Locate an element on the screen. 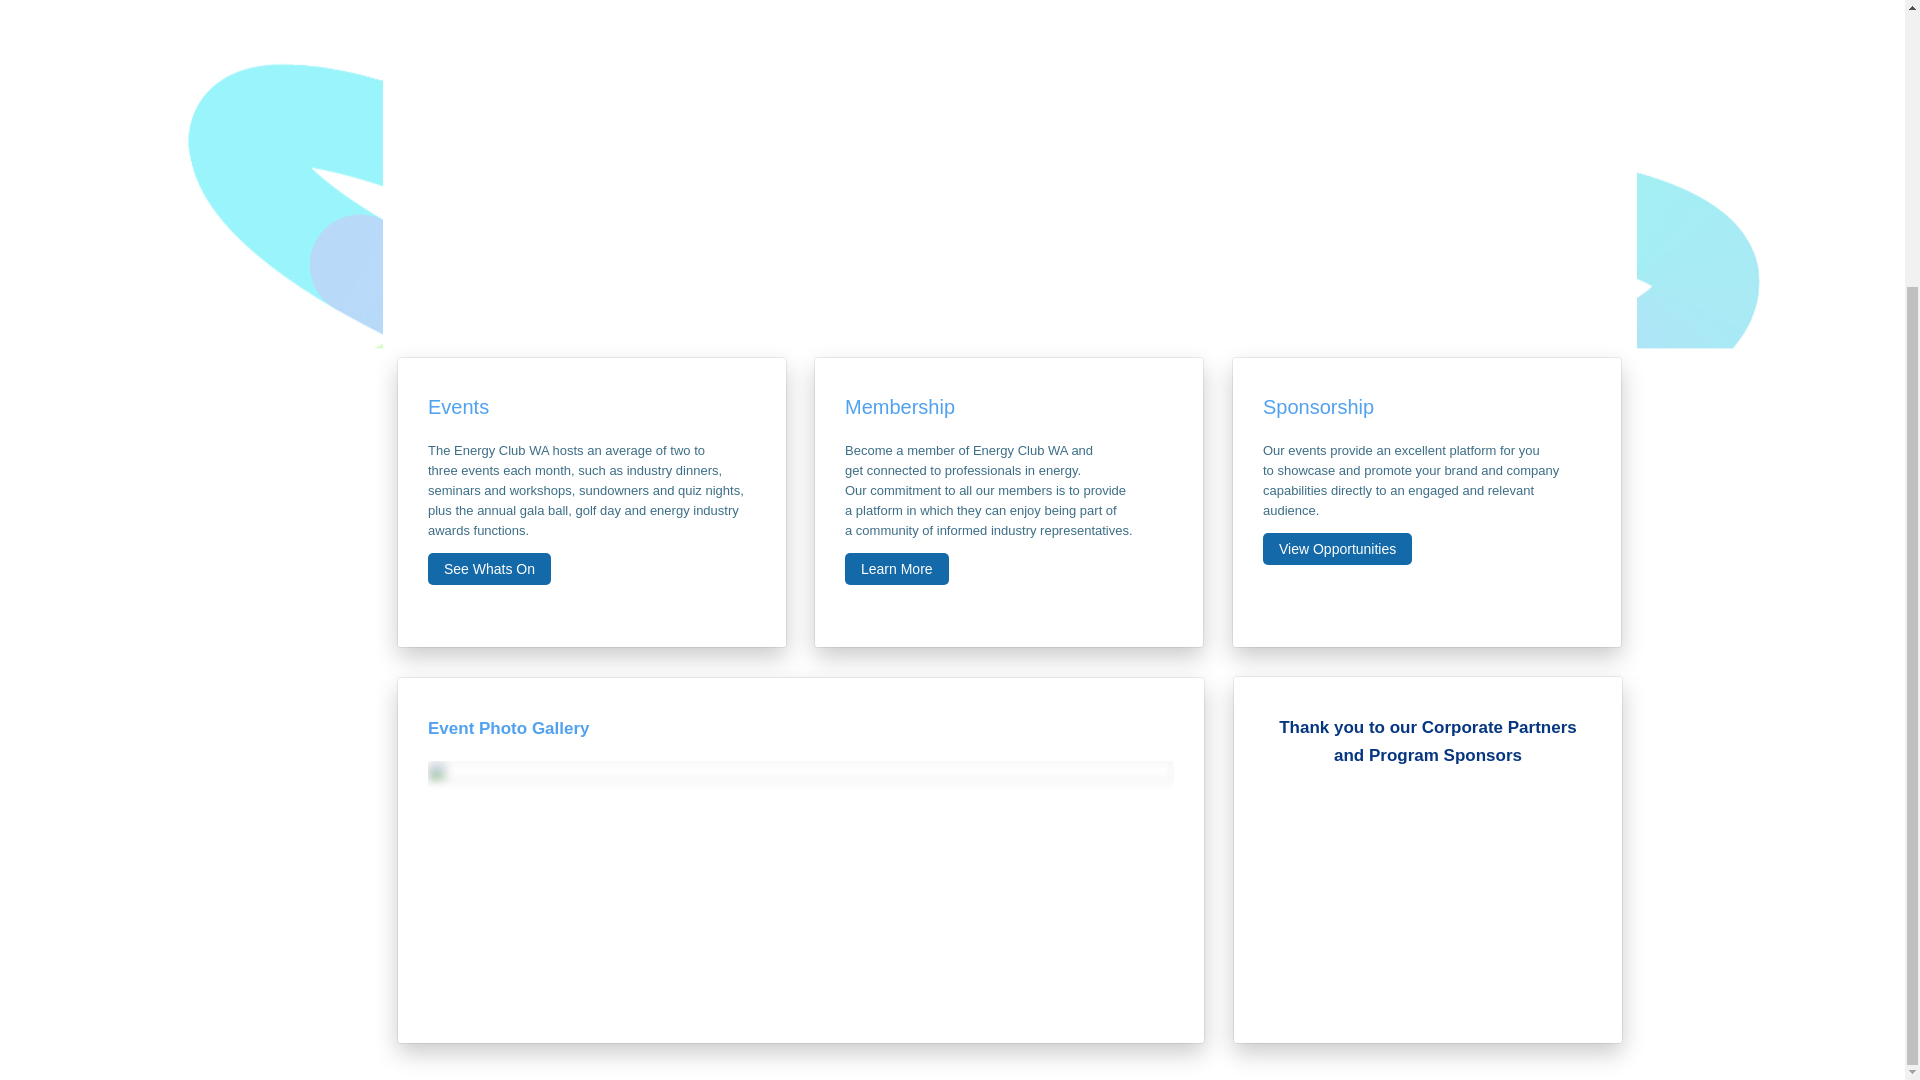  View Opportunities is located at coordinates (1337, 548).